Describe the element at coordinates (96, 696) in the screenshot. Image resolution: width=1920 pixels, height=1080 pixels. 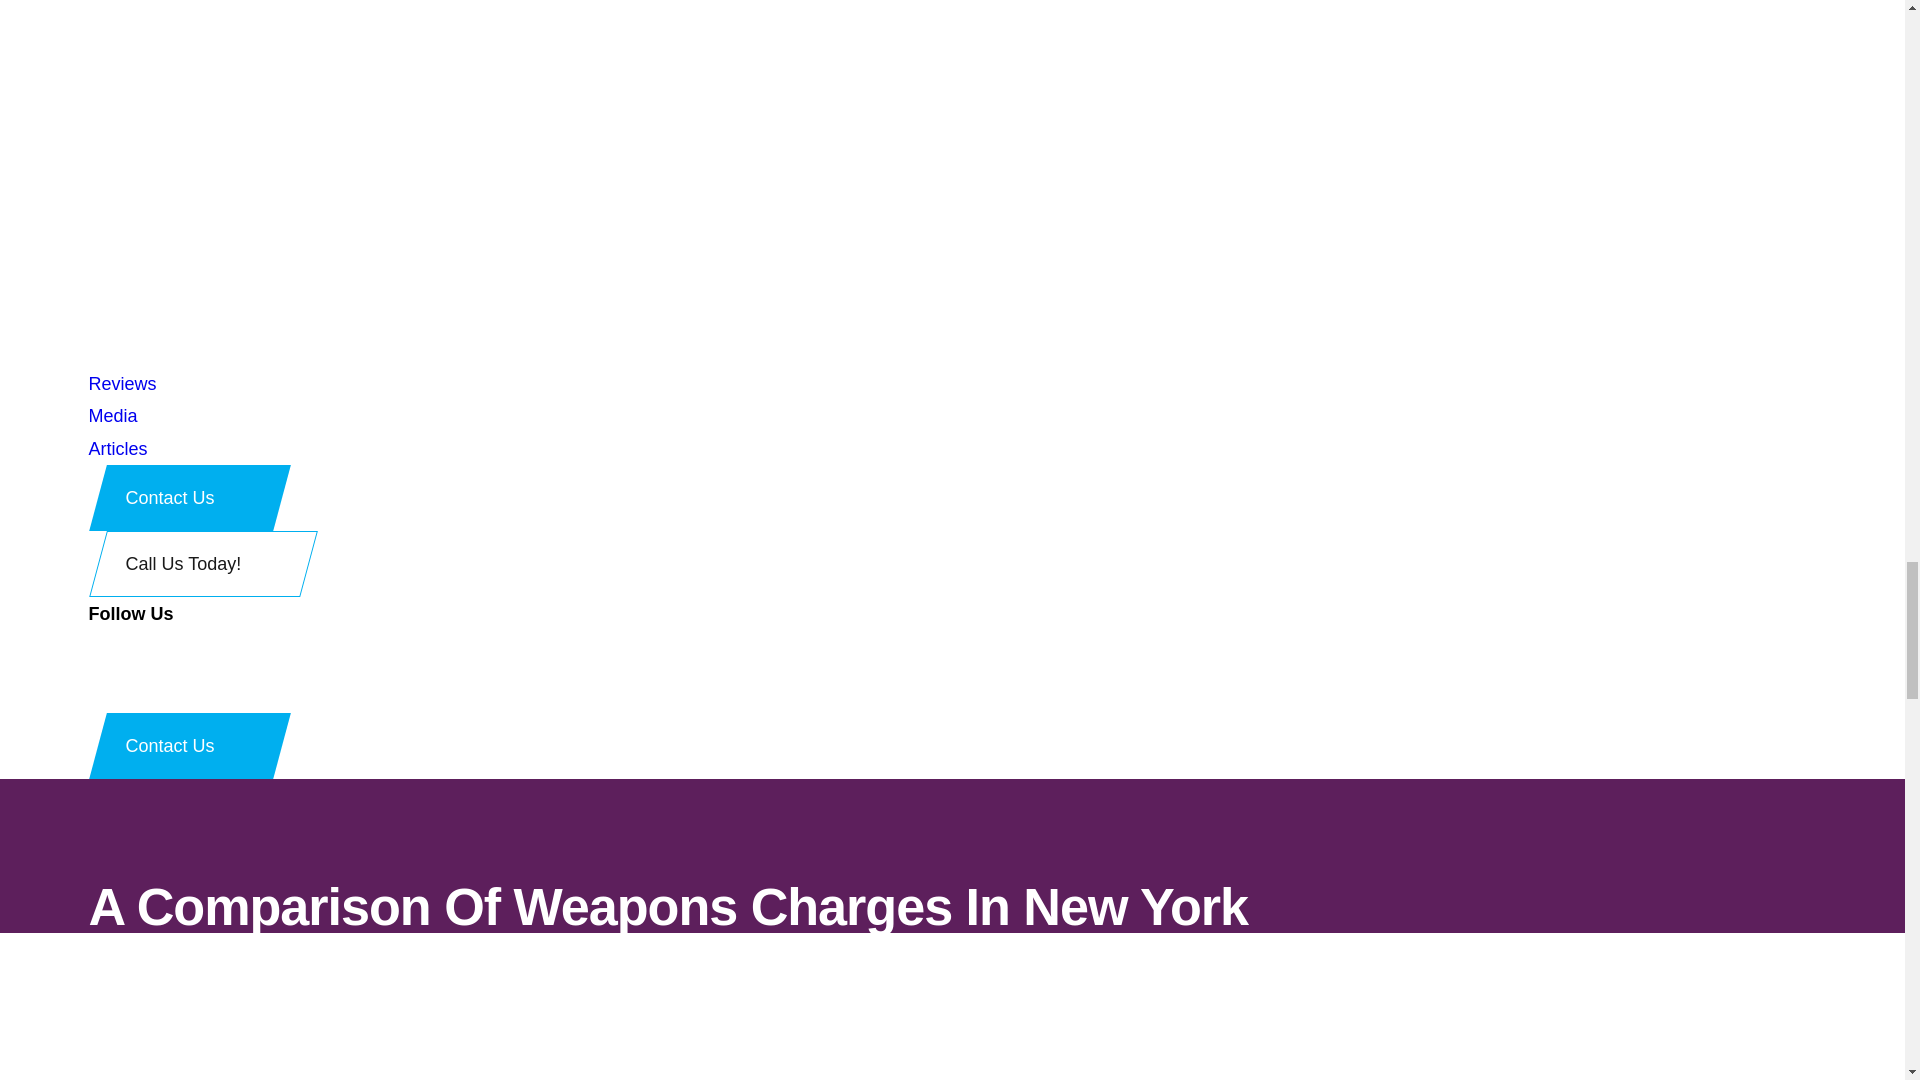
I see `Twitter` at that location.